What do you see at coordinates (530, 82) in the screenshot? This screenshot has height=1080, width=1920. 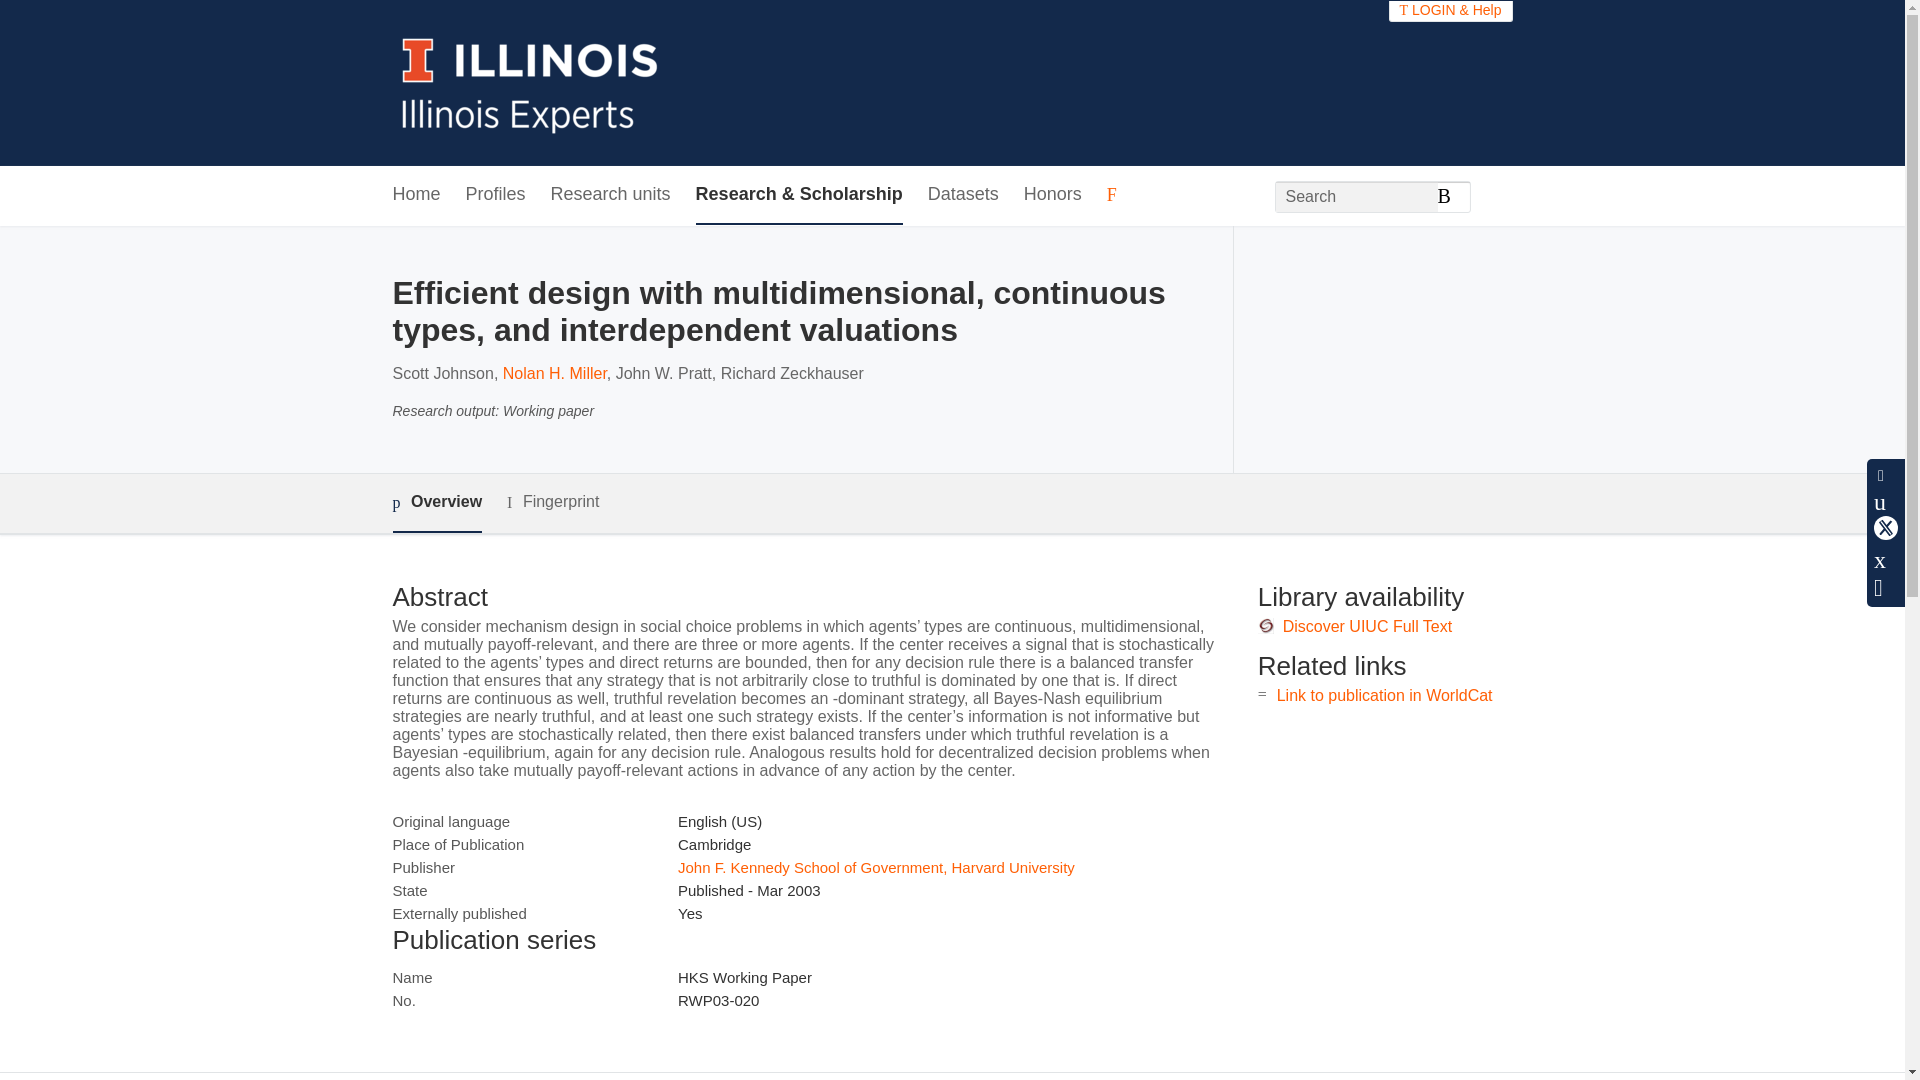 I see `University of Illinois Urbana-Champaign Home` at bounding box center [530, 82].